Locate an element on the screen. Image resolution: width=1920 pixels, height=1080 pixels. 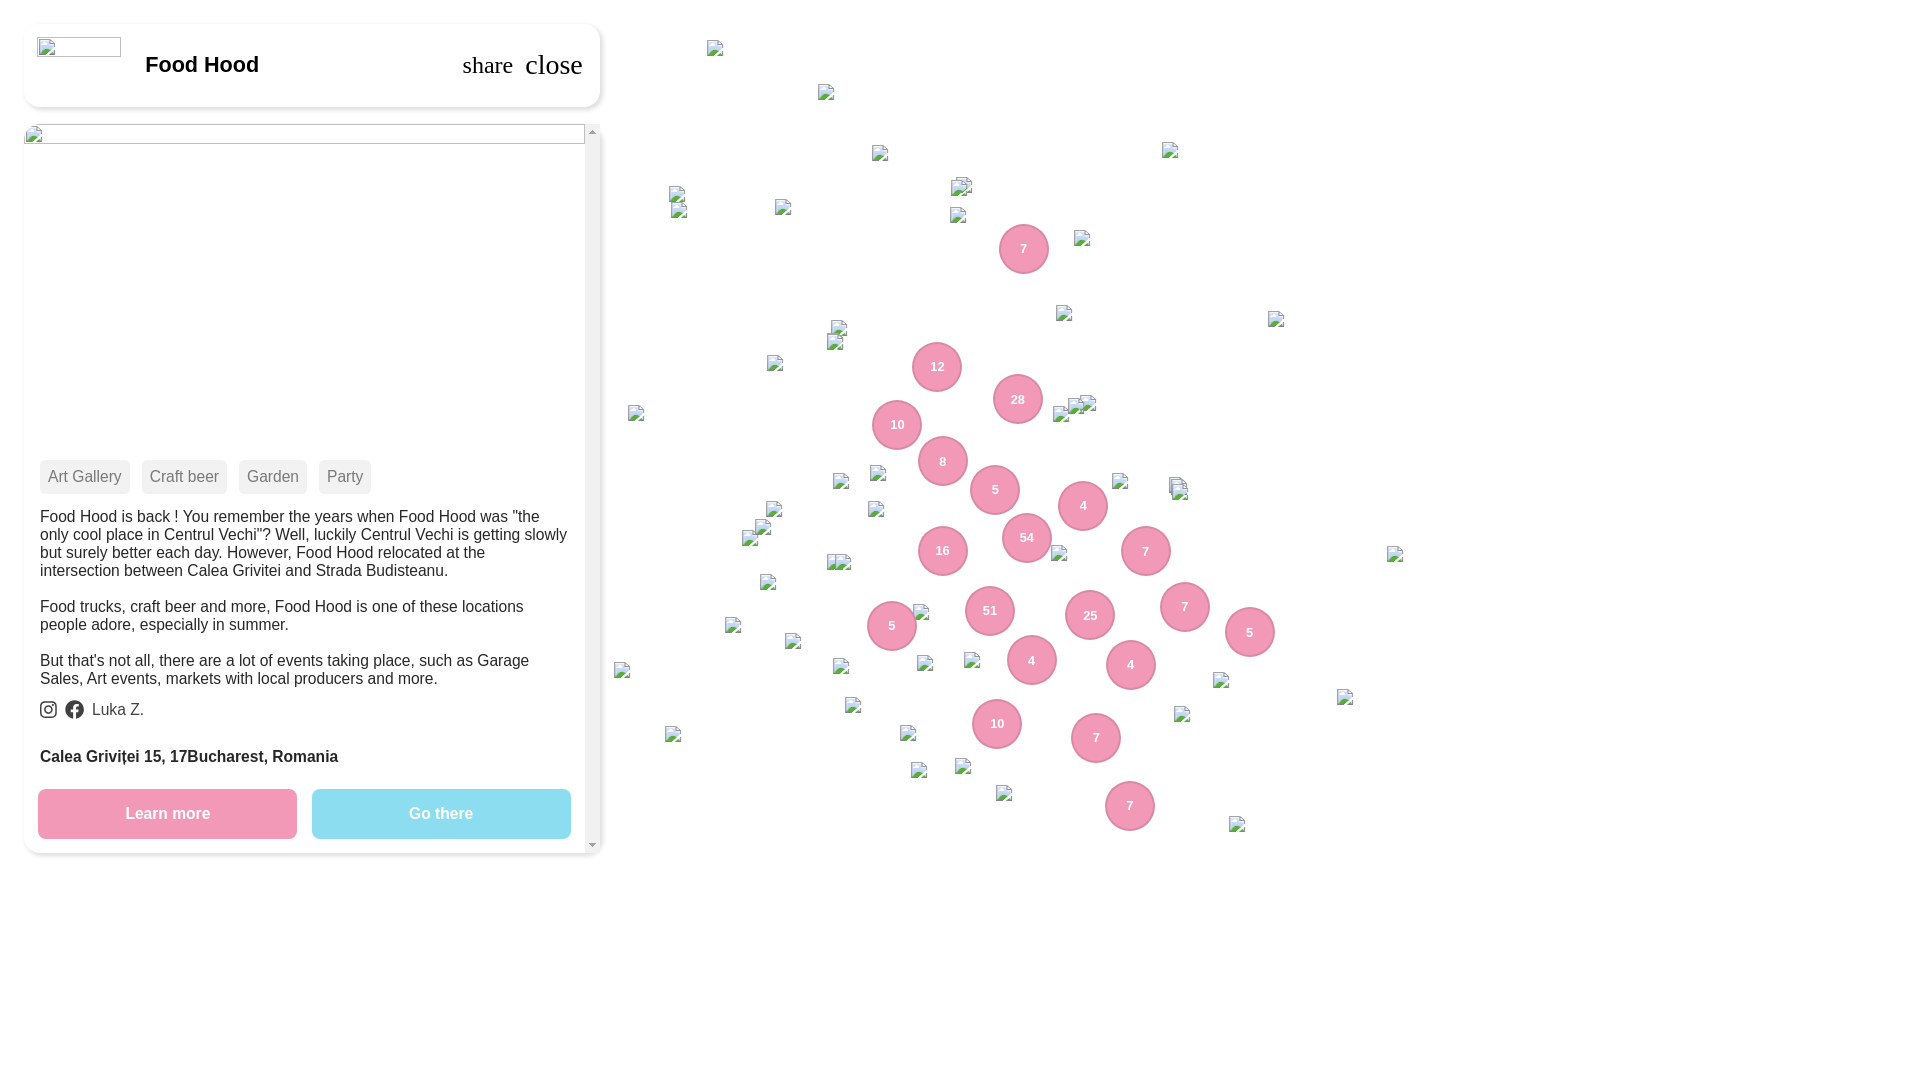
Bucharest's Garden Map: our favorite places to go out to is located at coordinates (272, 476).